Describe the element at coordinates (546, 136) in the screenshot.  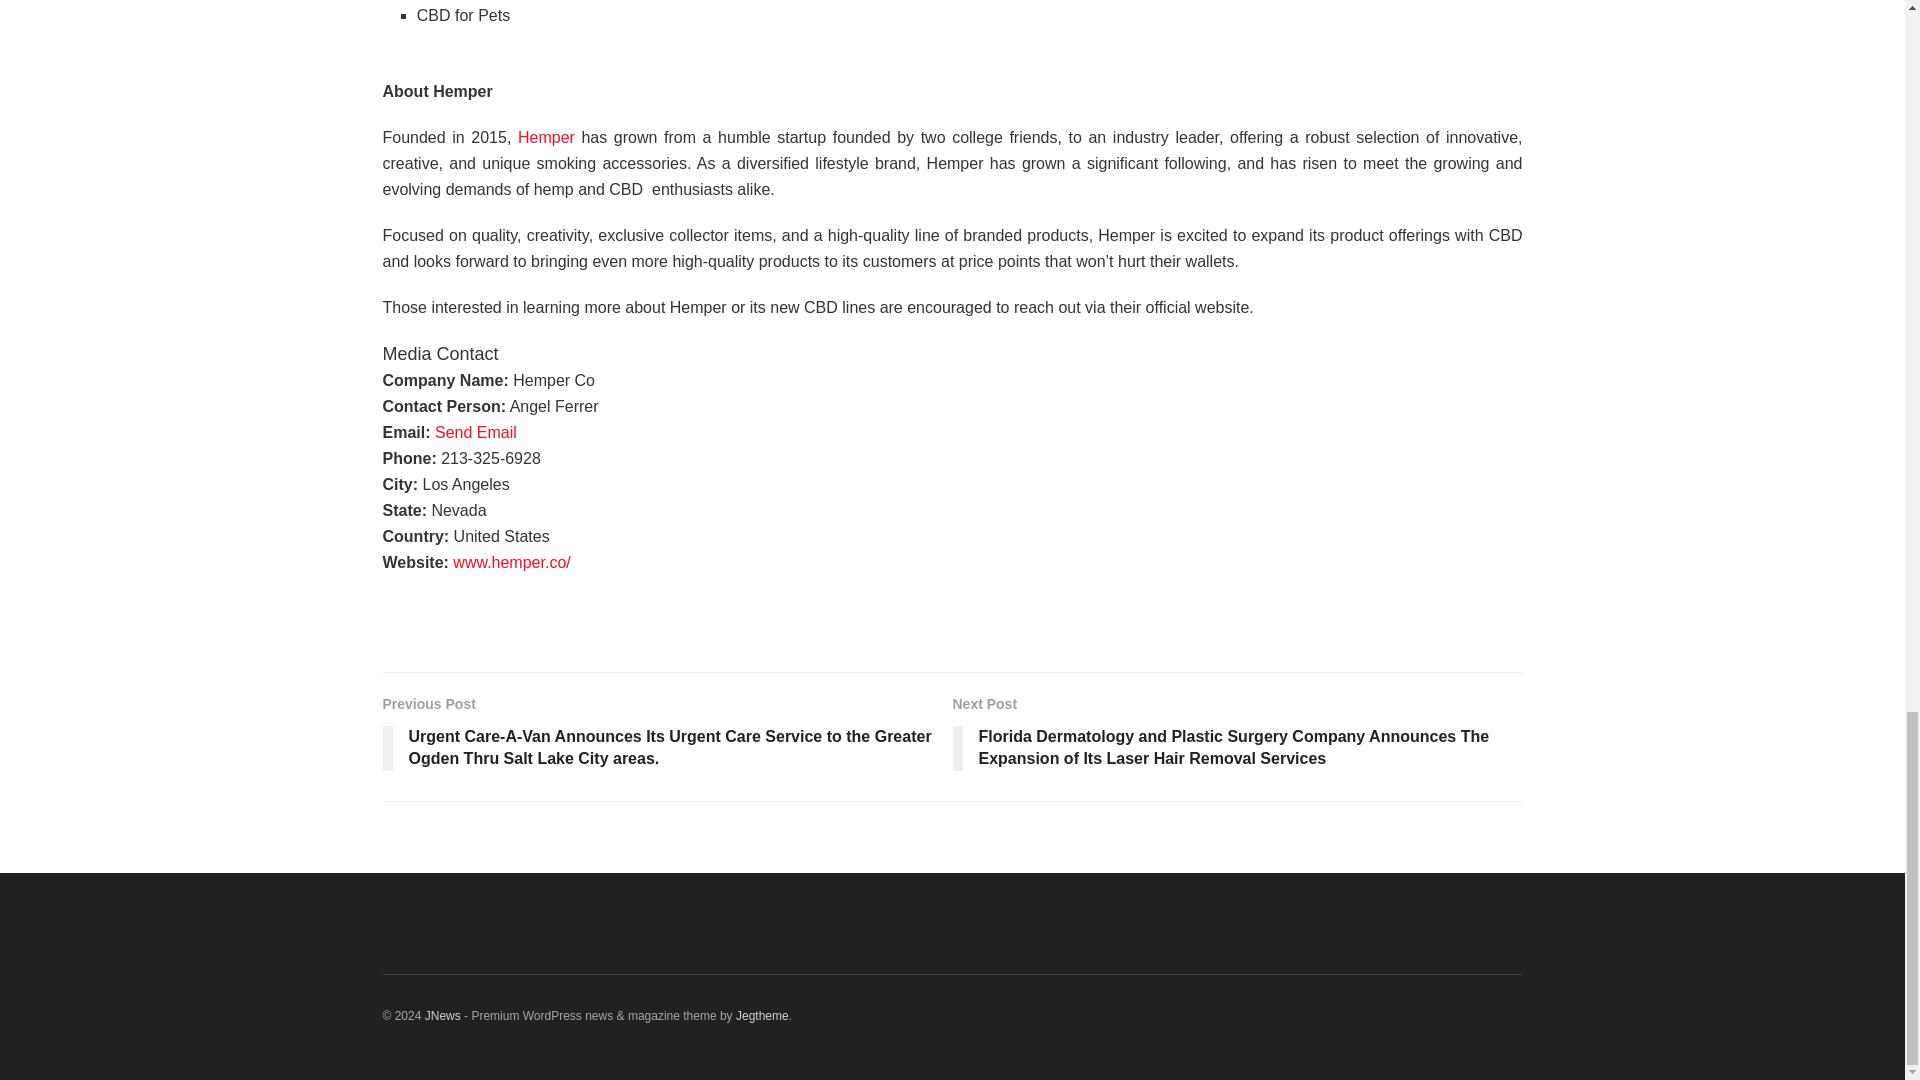
I see `Hemper` at that location.